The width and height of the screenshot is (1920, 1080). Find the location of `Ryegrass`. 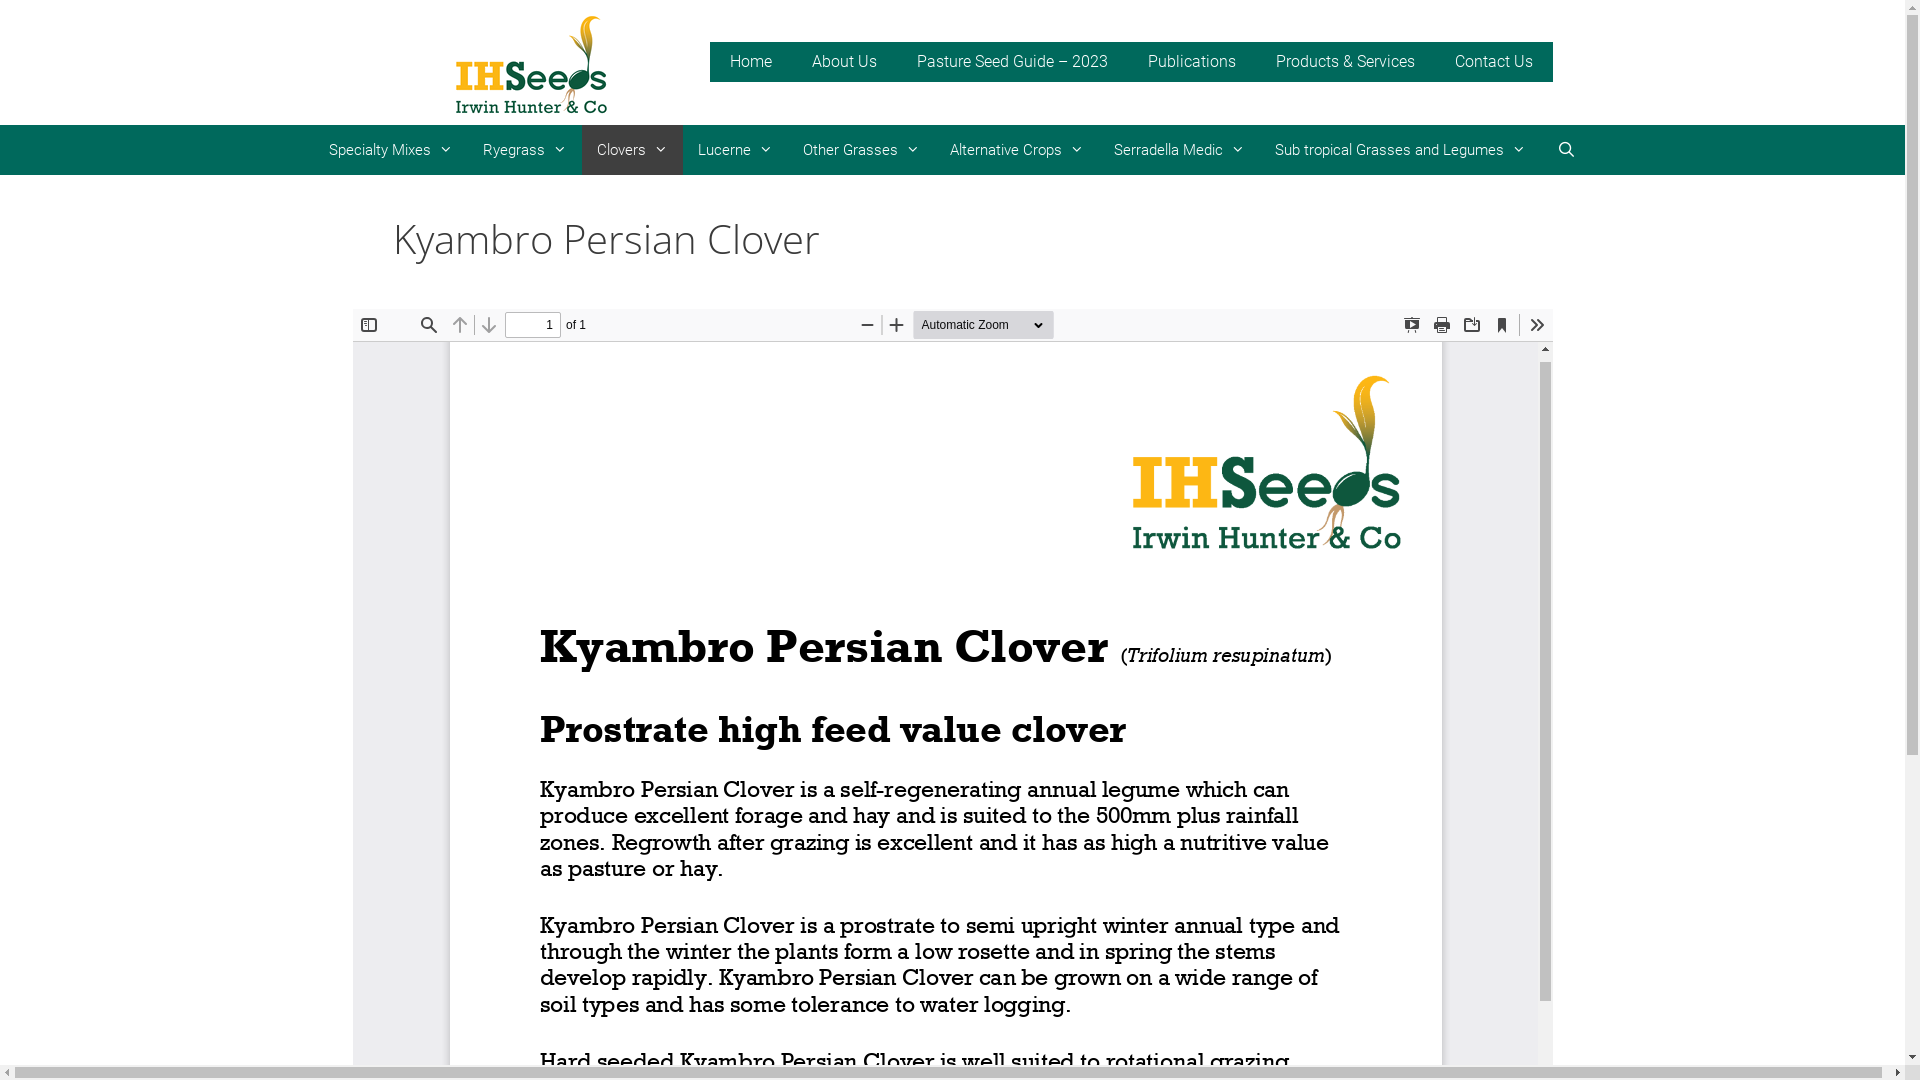

Ryegrass is located at coordinates (525, 150).